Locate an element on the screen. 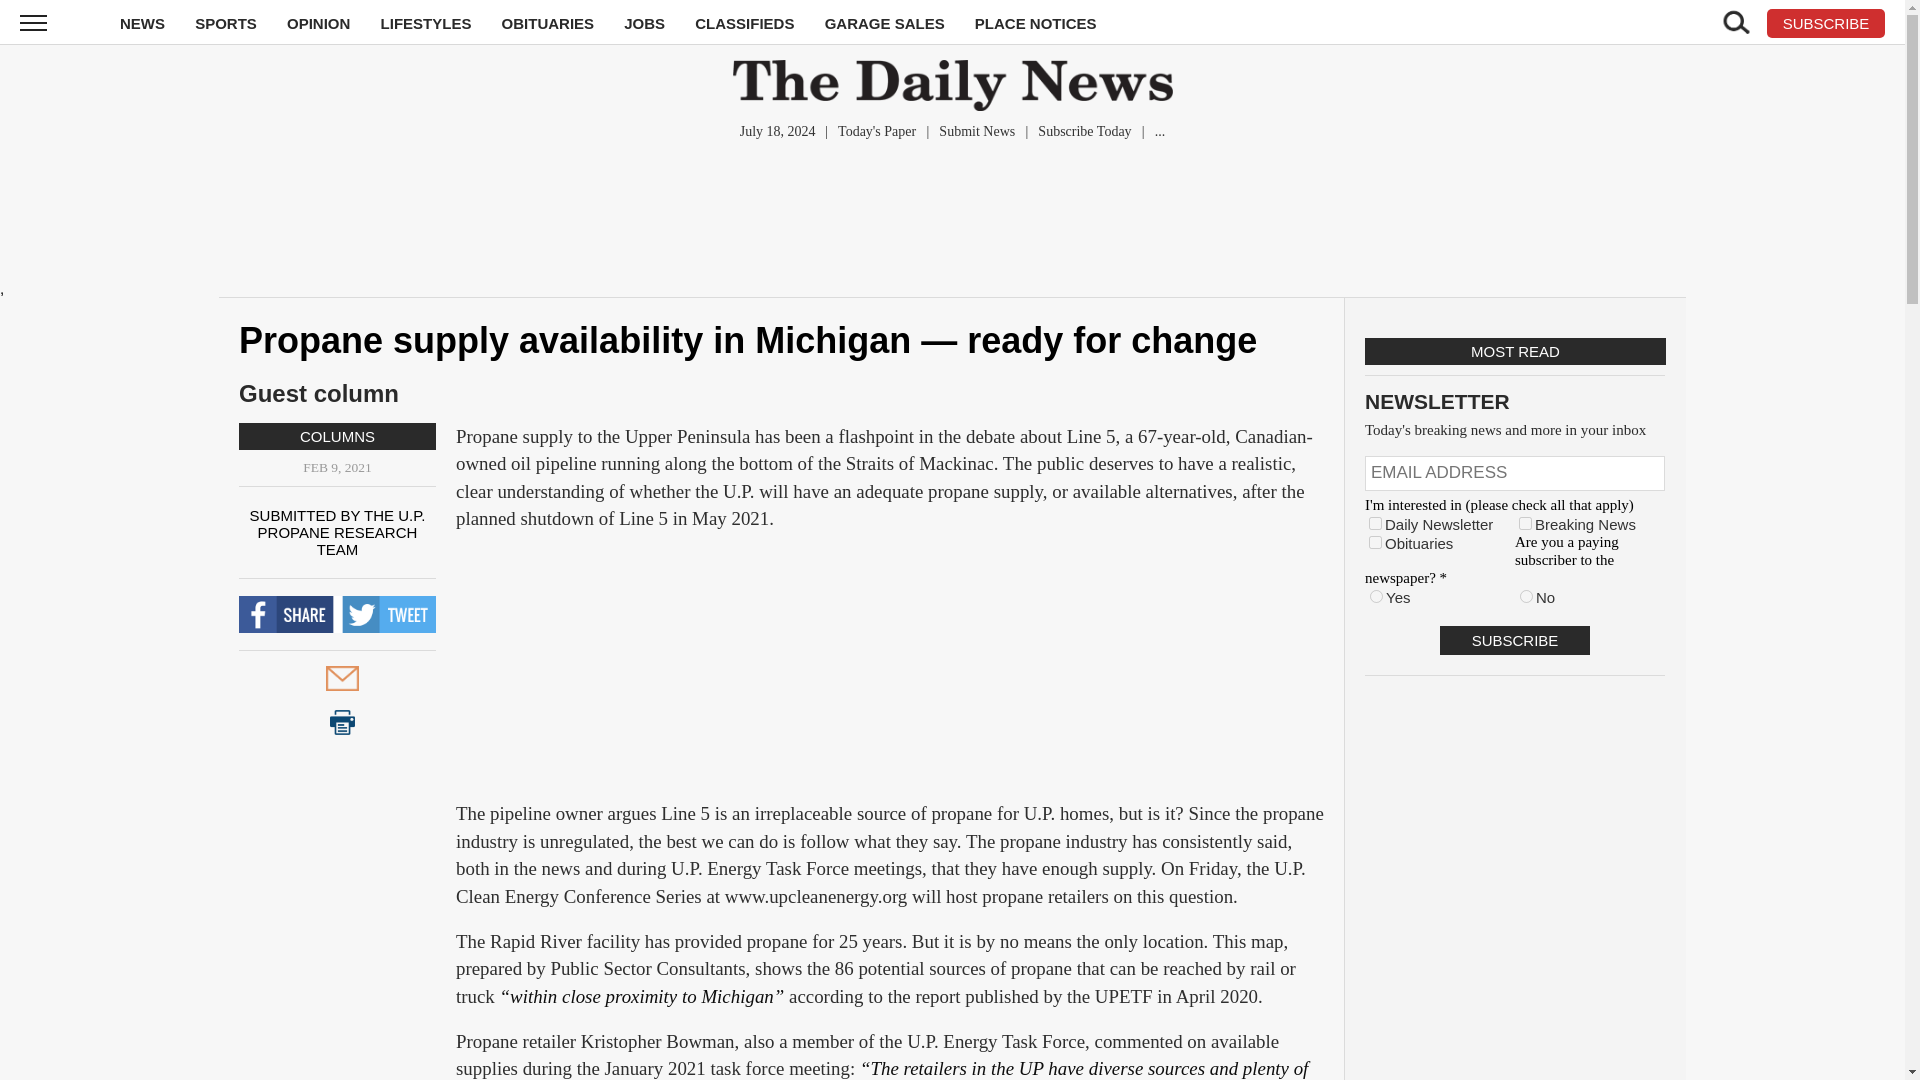 This screenshot has width=1920, height=1080. Yes is located at coordinates (1376, 596).